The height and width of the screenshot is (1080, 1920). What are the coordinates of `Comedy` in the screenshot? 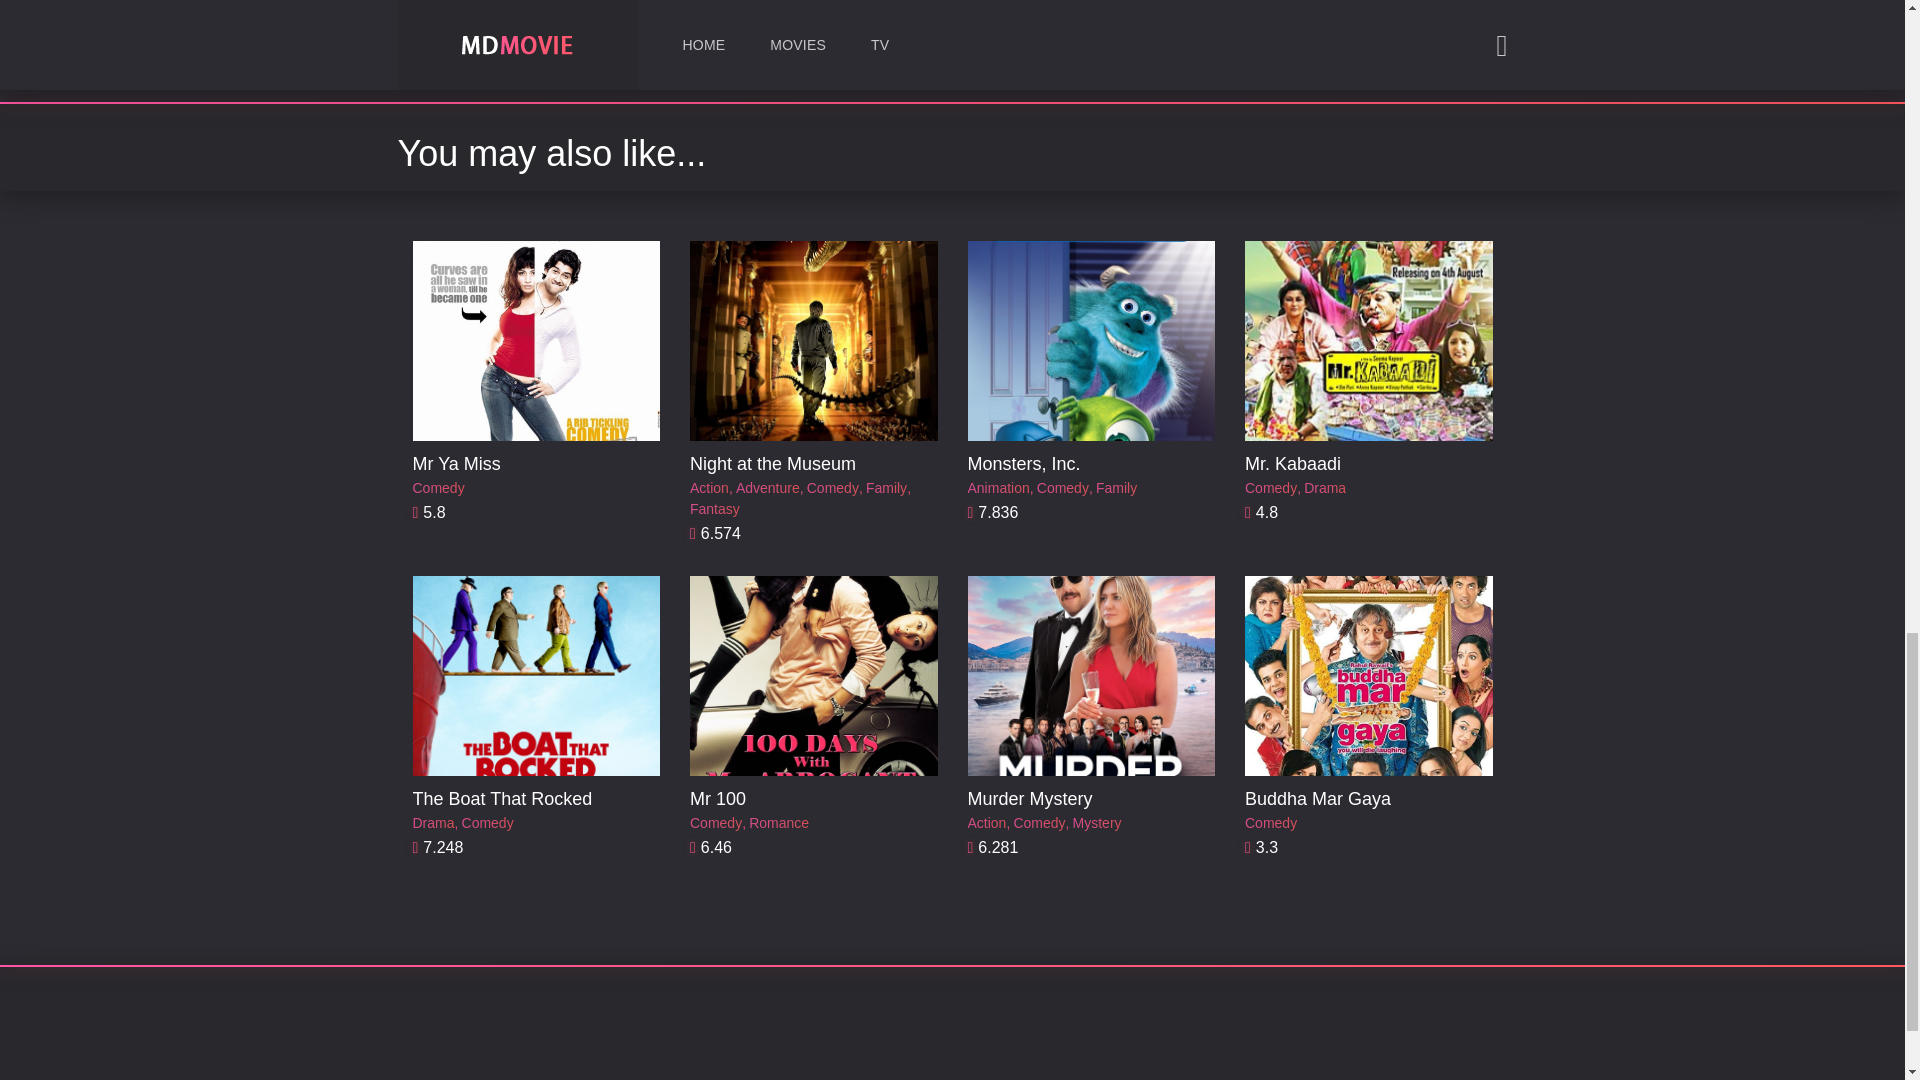 It's located at (1062, 488).